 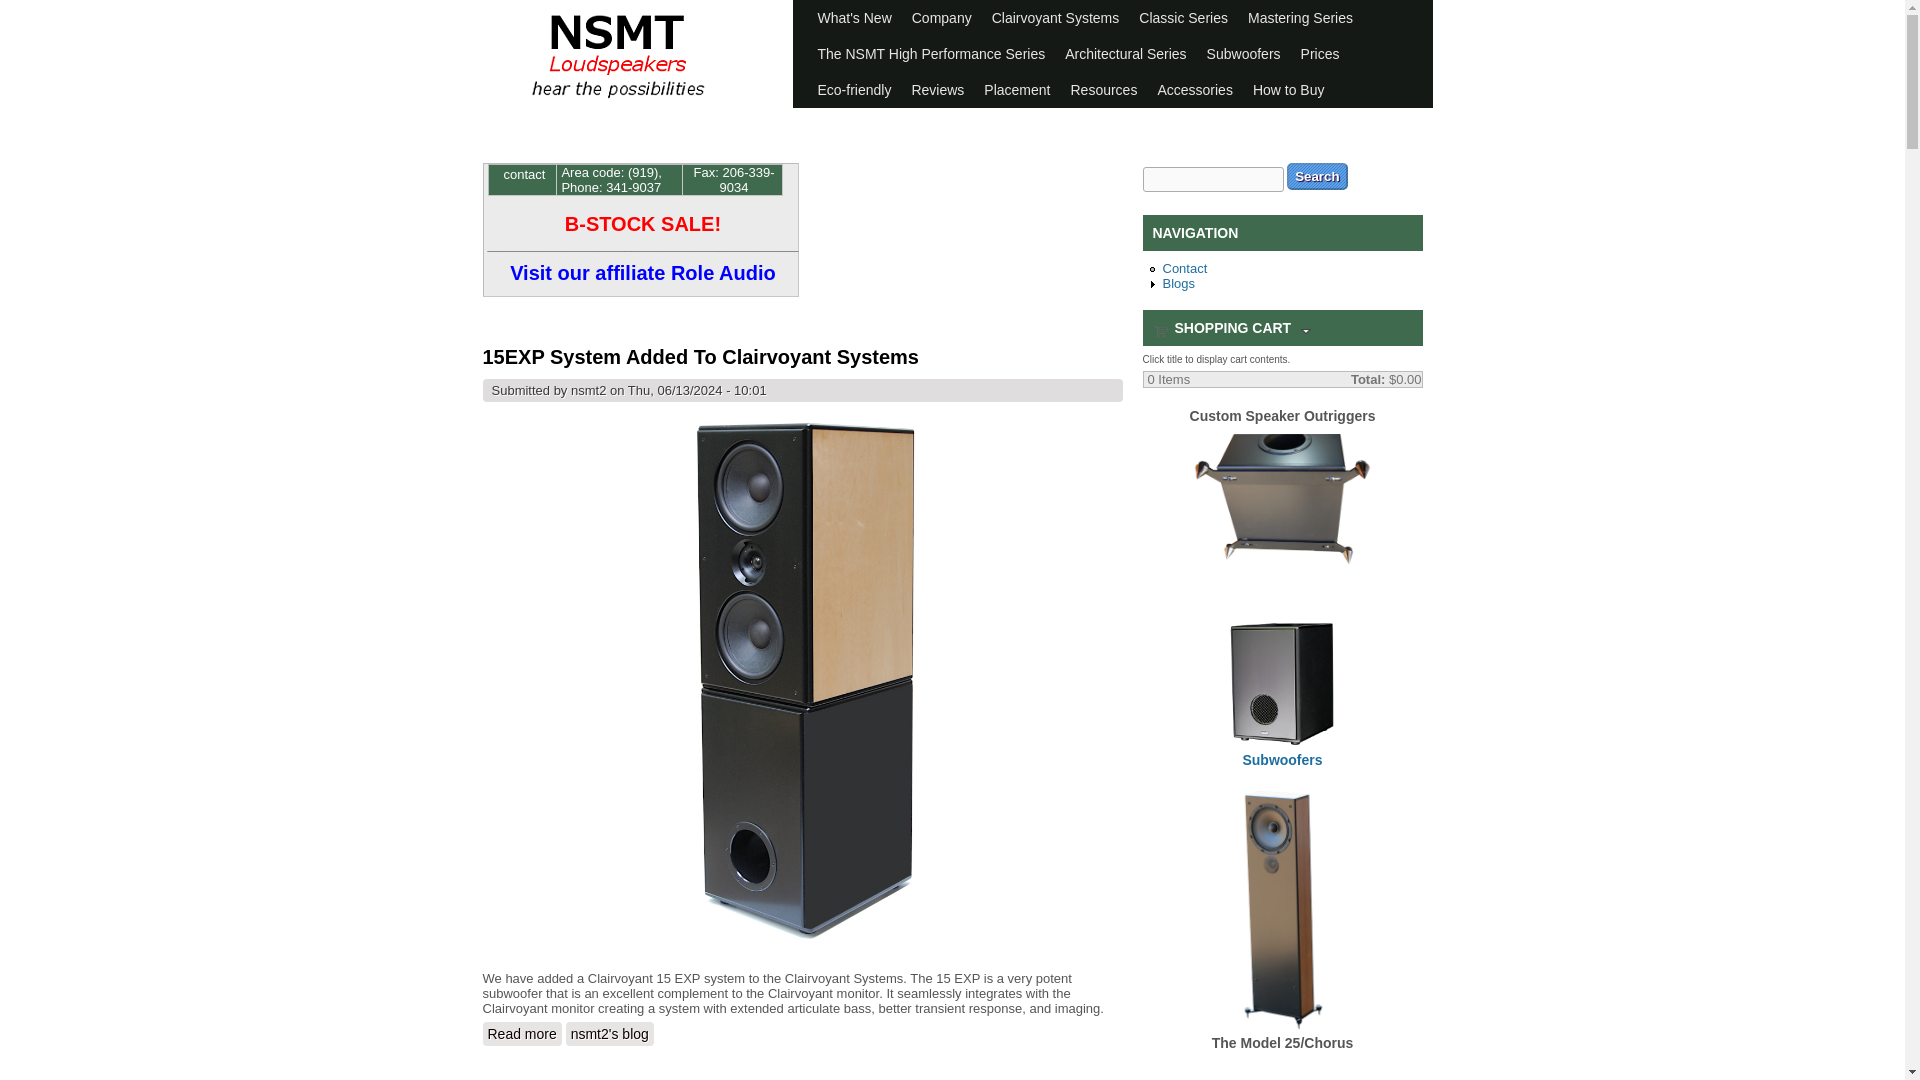 What do you see at coordinates (932, 54) in the screenshot?
I see `The NSMT High Performance Series` at bounding box center [932, 54].